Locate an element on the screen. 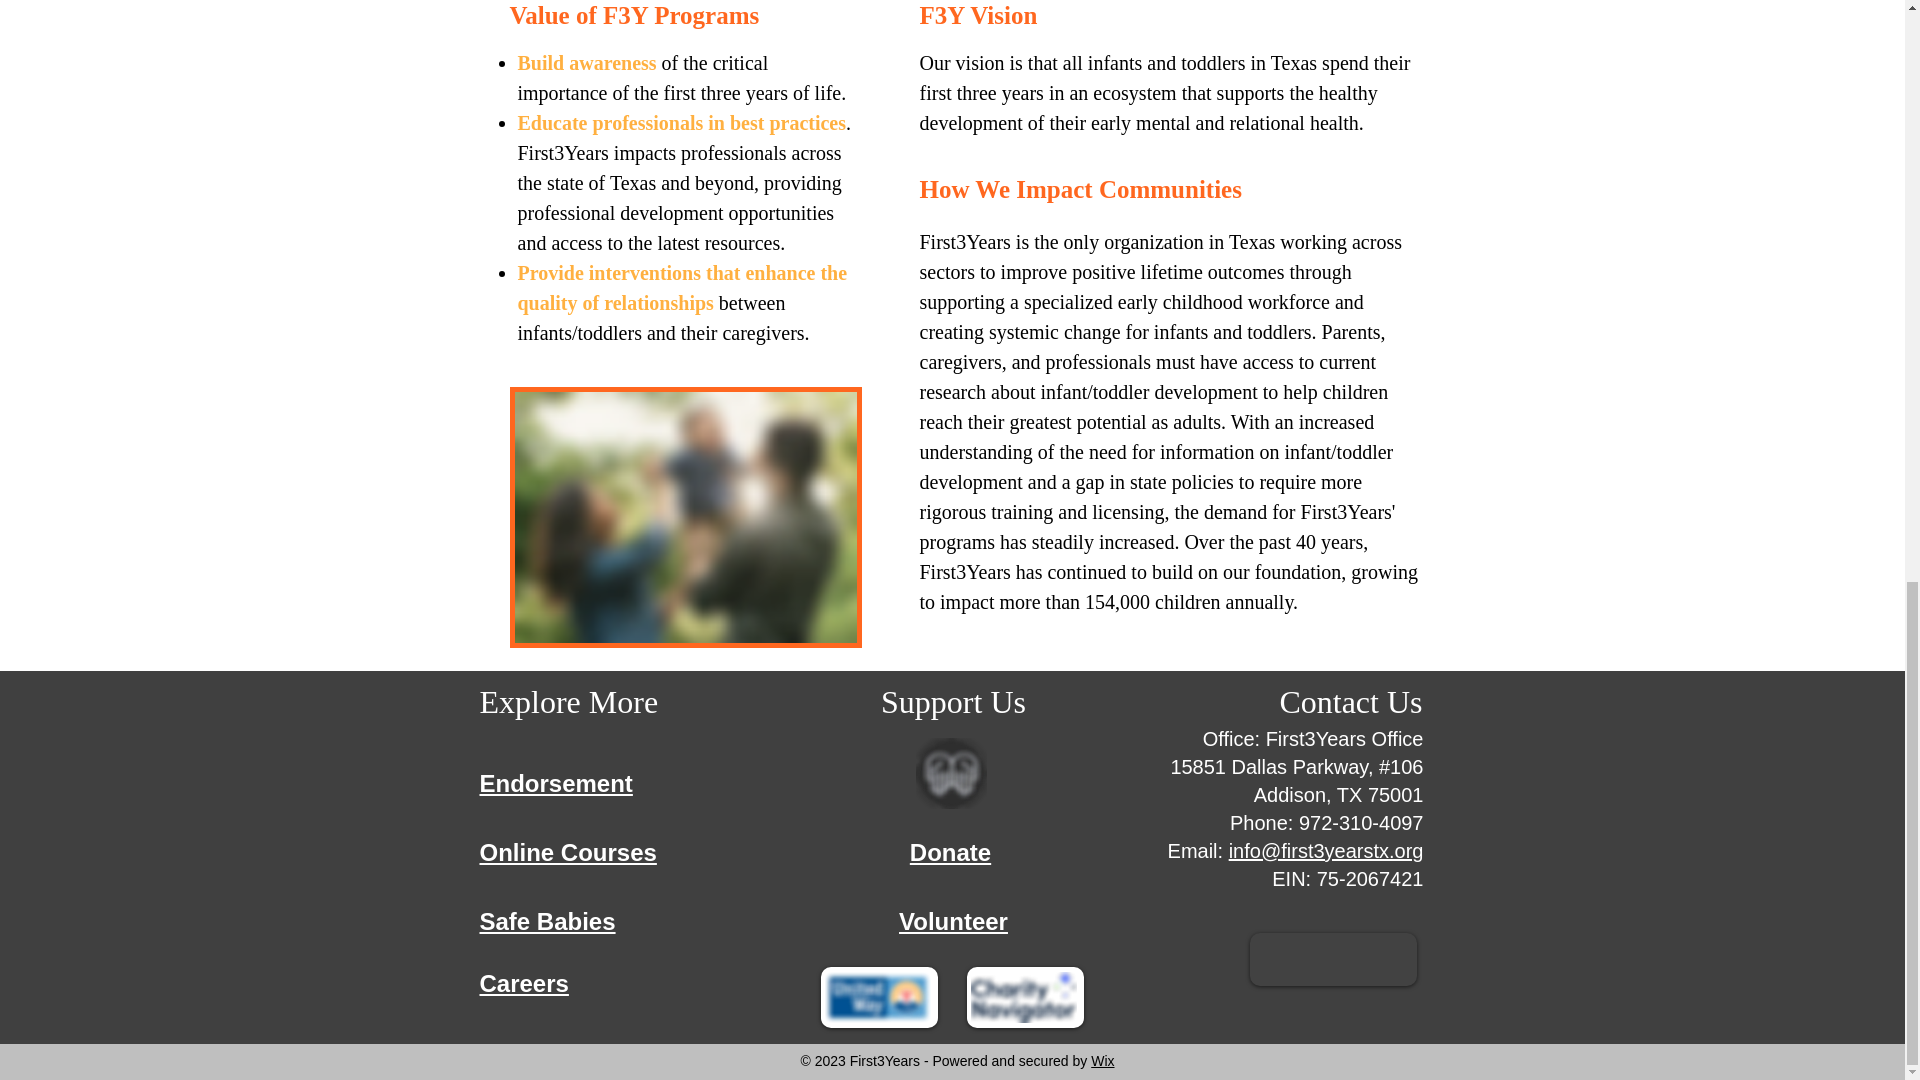 Image resolution: width=1920 pixels, height=1080 pixels. Safe Babies is located at coordinates (548, 922).